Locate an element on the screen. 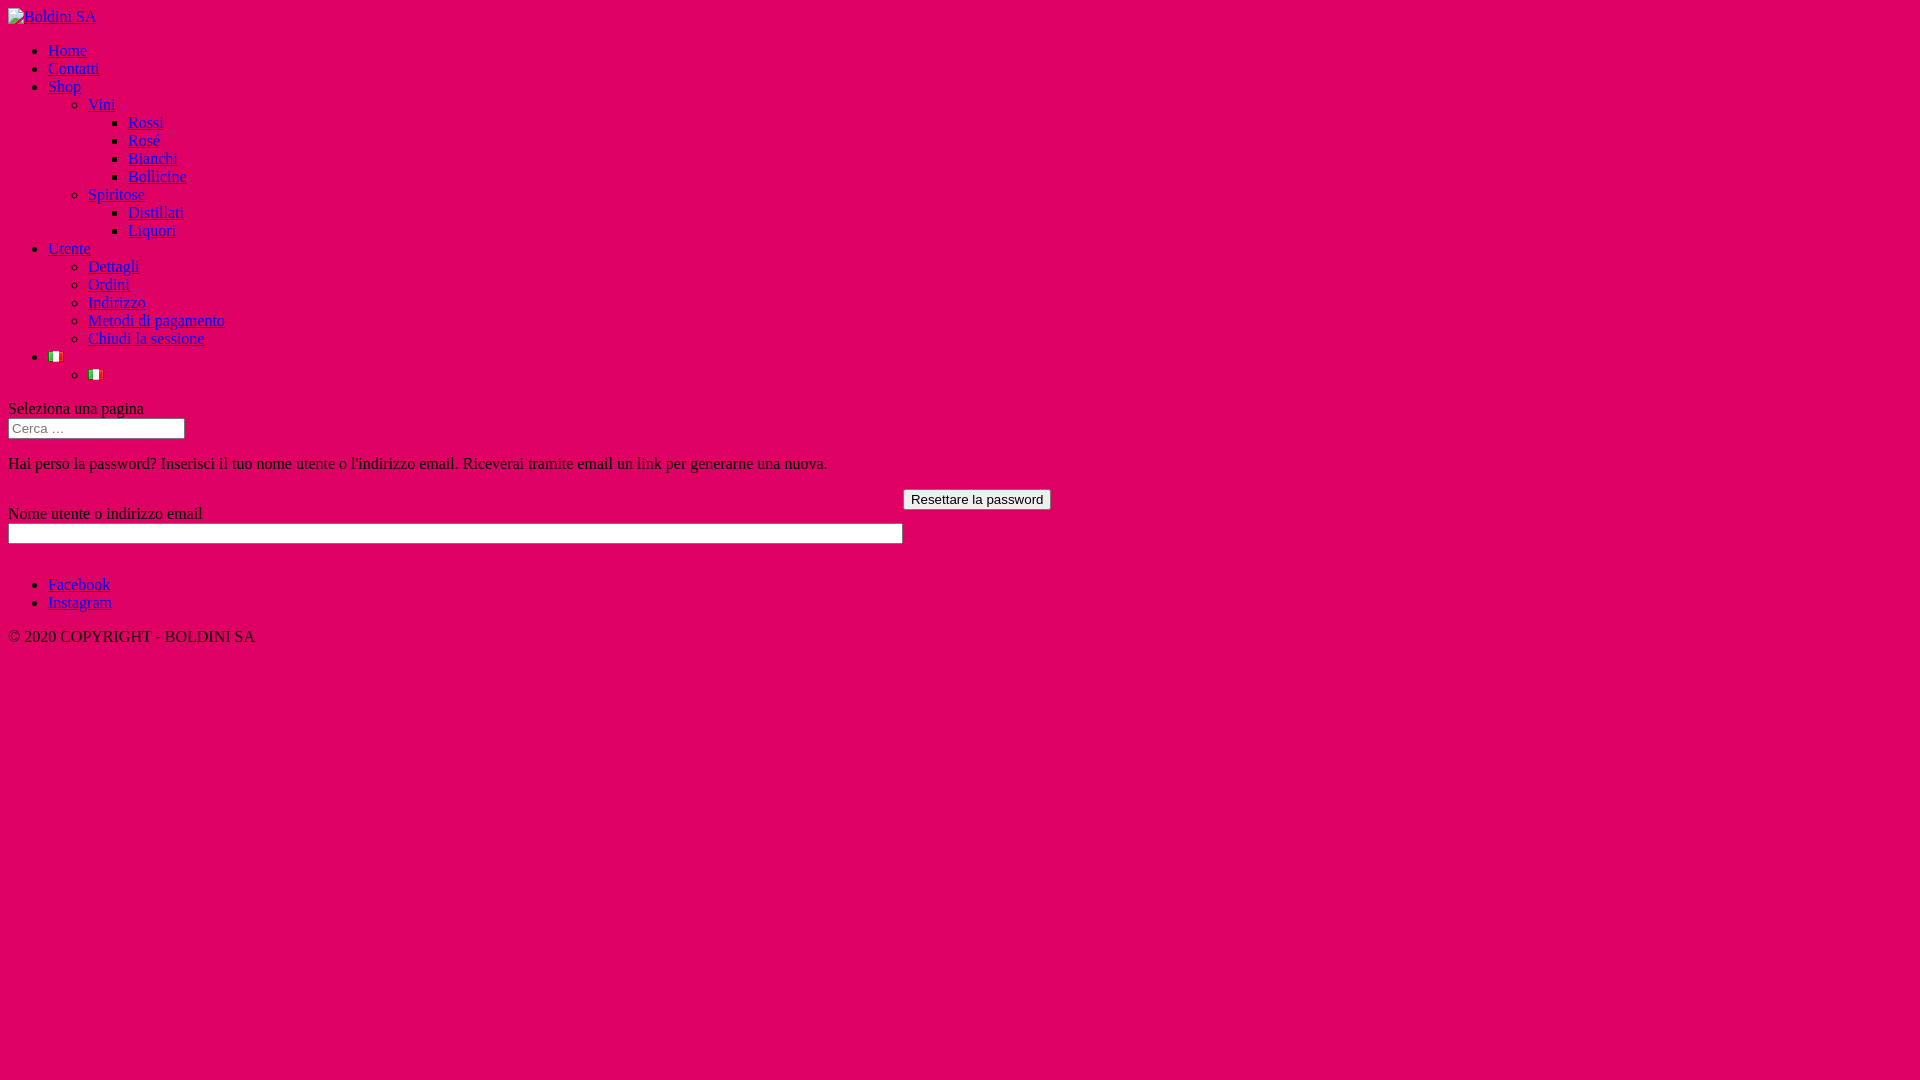 The image size is (1920, 1080). Facebook is located at coordinates (79, 584).